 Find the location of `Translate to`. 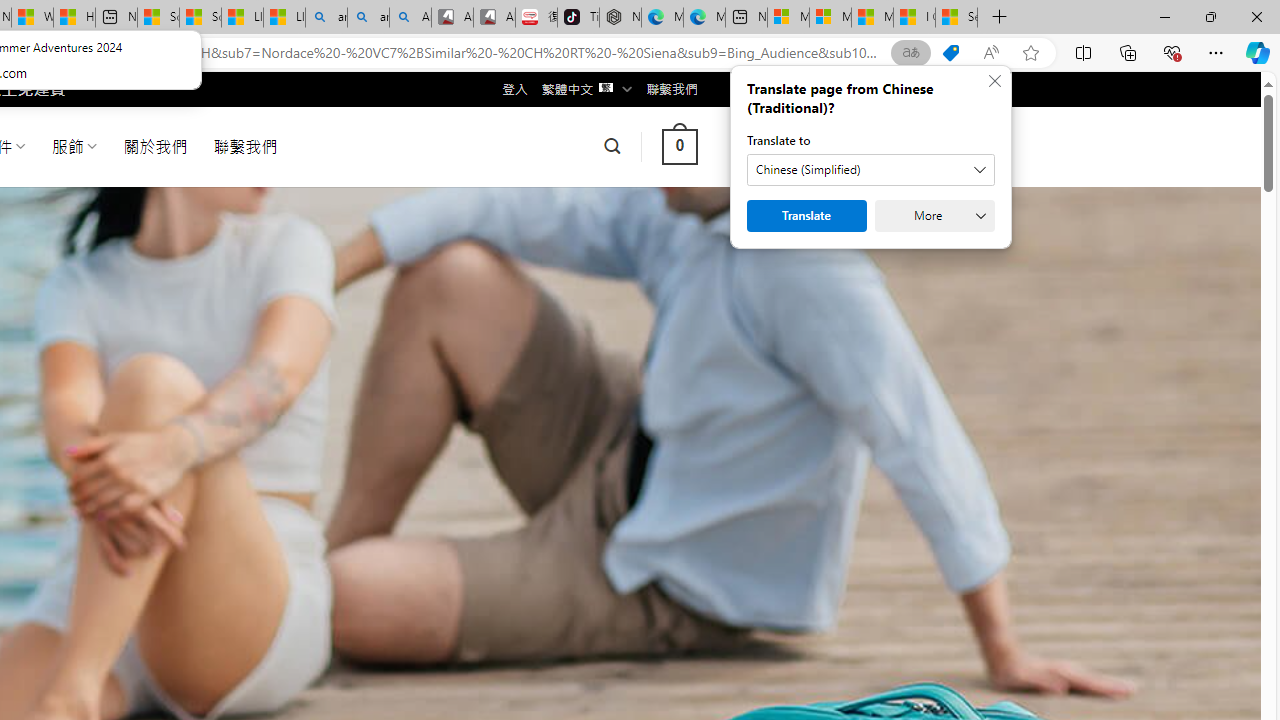

Translate to is located at coordinates (870, 170).